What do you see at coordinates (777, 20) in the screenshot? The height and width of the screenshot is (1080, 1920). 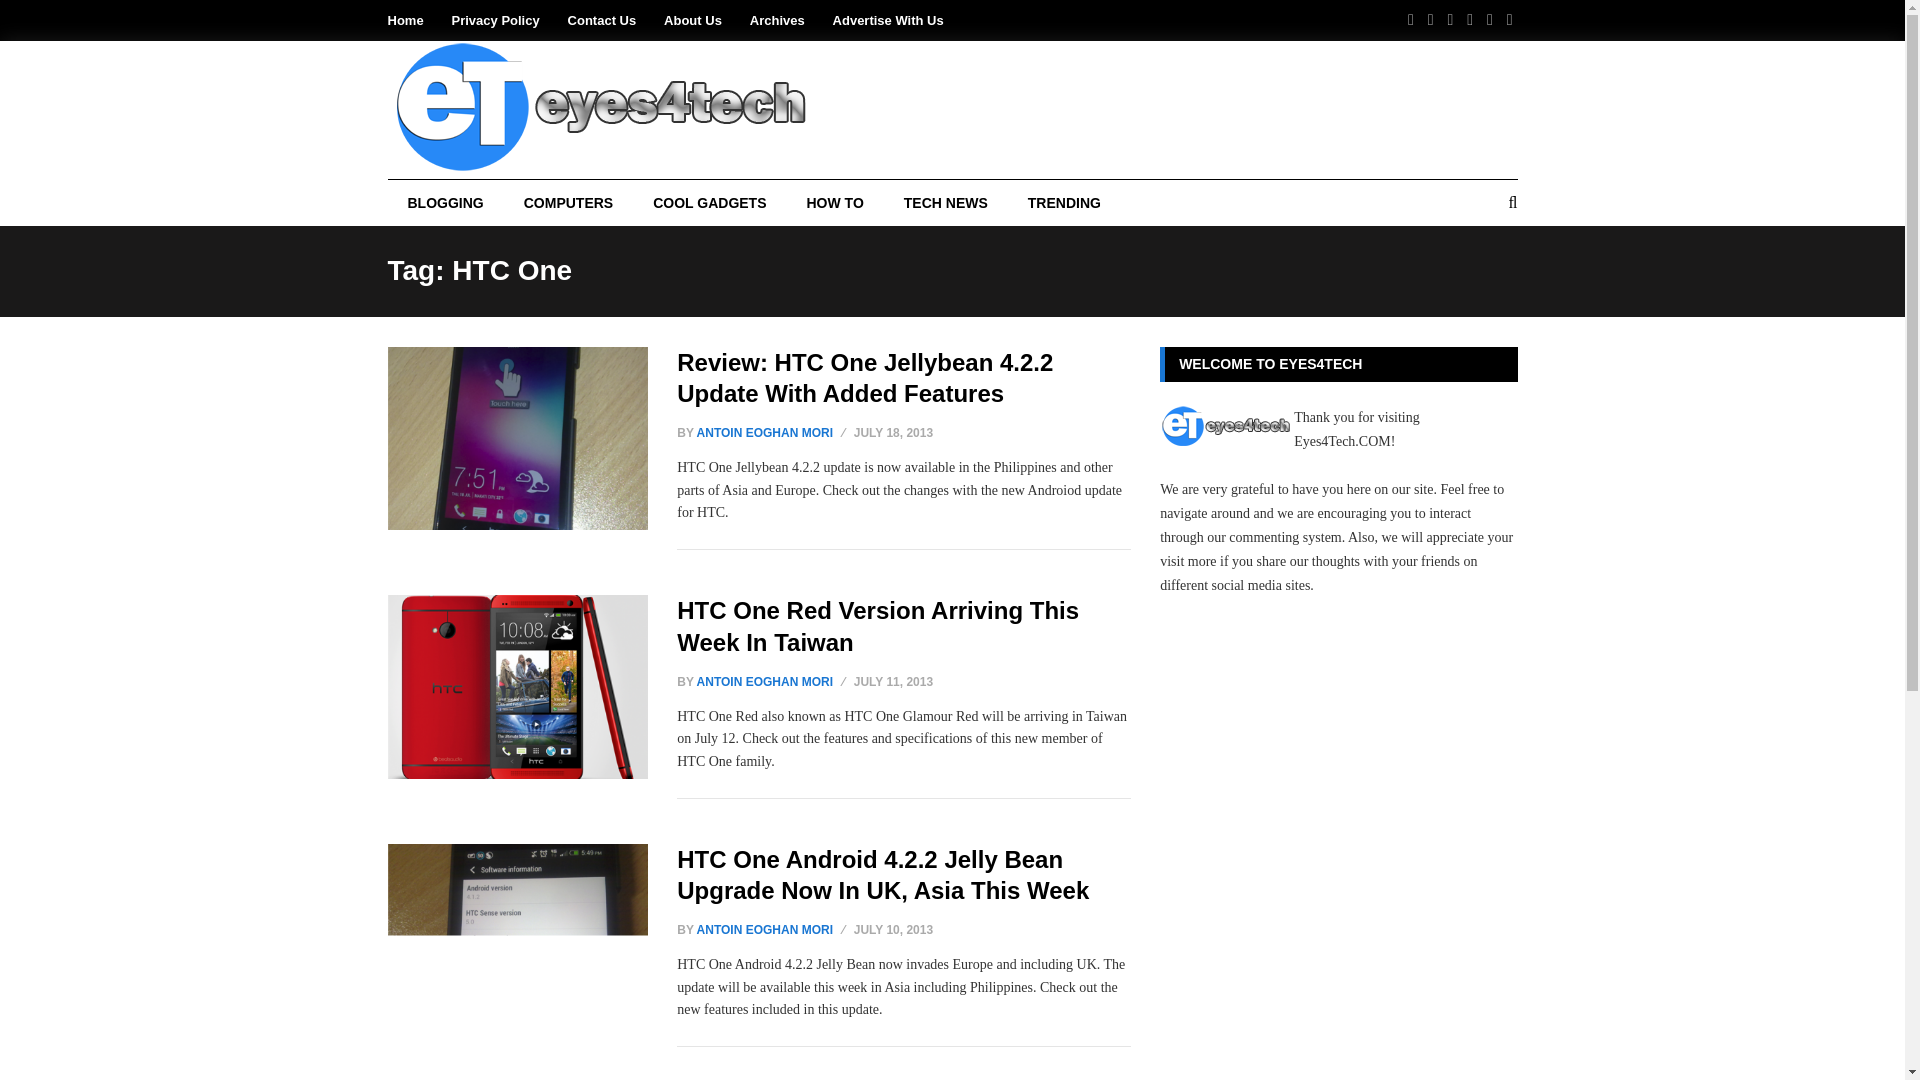 I see `Archives` at bounding box center [777, 20].